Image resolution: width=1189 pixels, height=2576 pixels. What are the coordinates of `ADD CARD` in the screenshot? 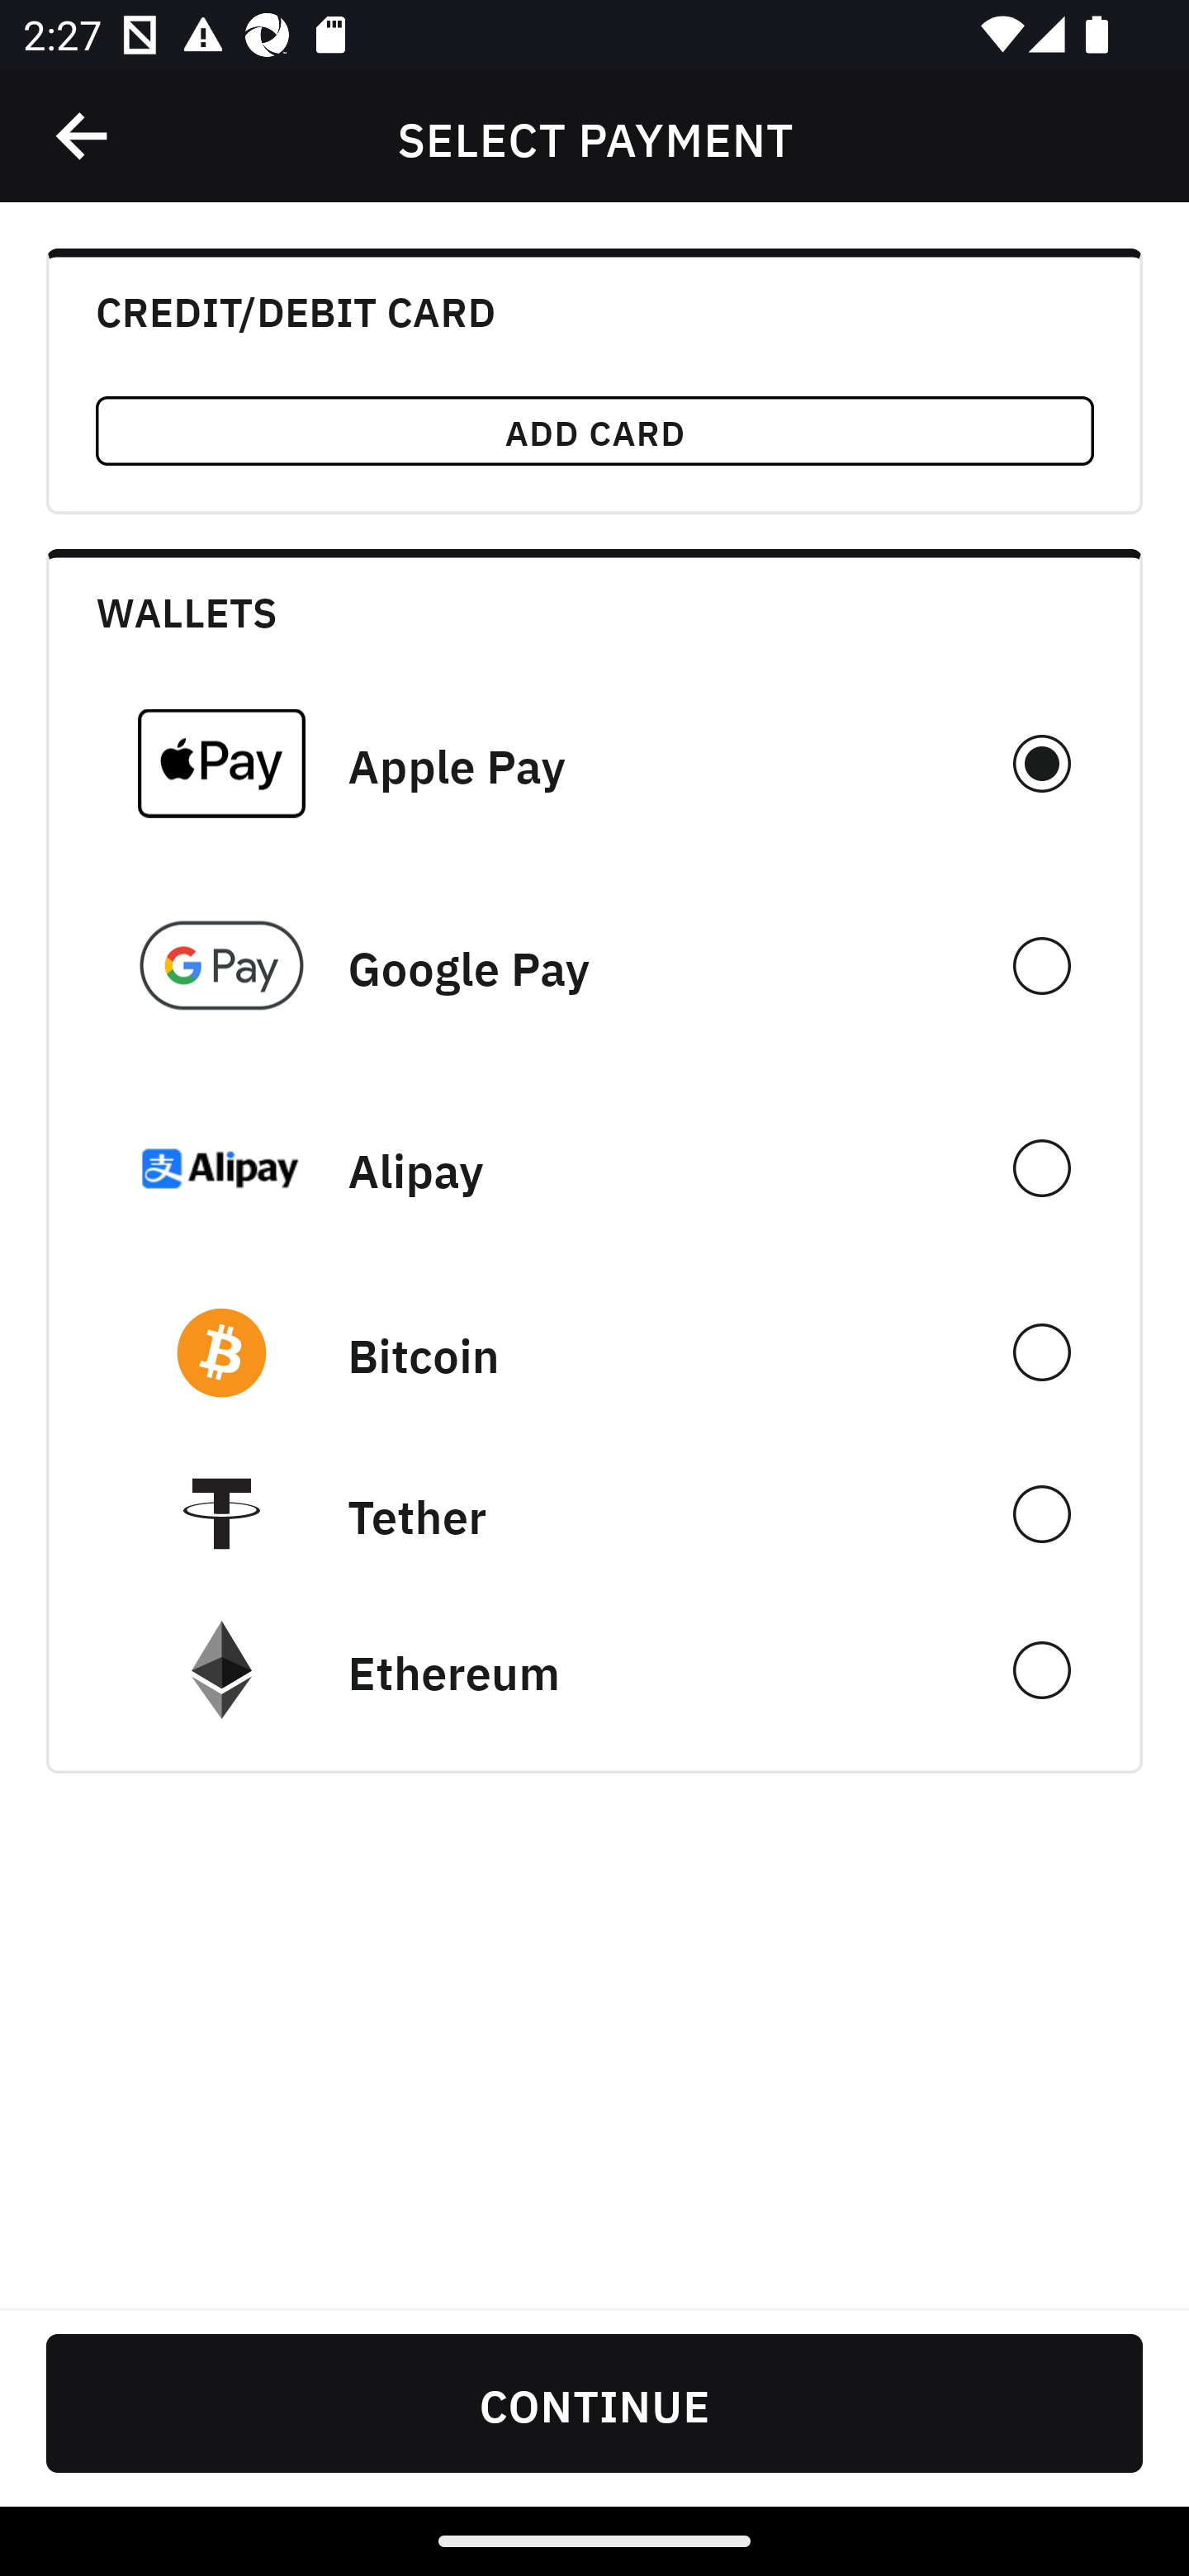 It's located at (594, 431).